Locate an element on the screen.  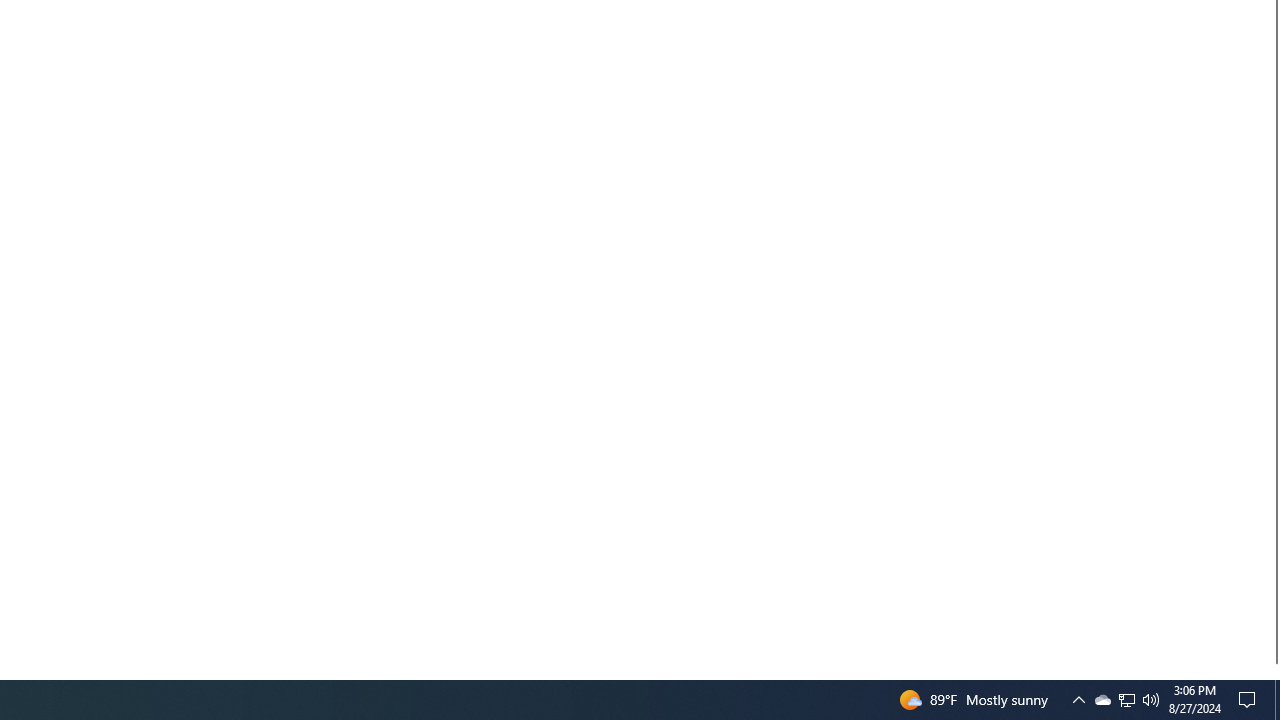
Notification Chevron is located at coordinates (1078, 700).